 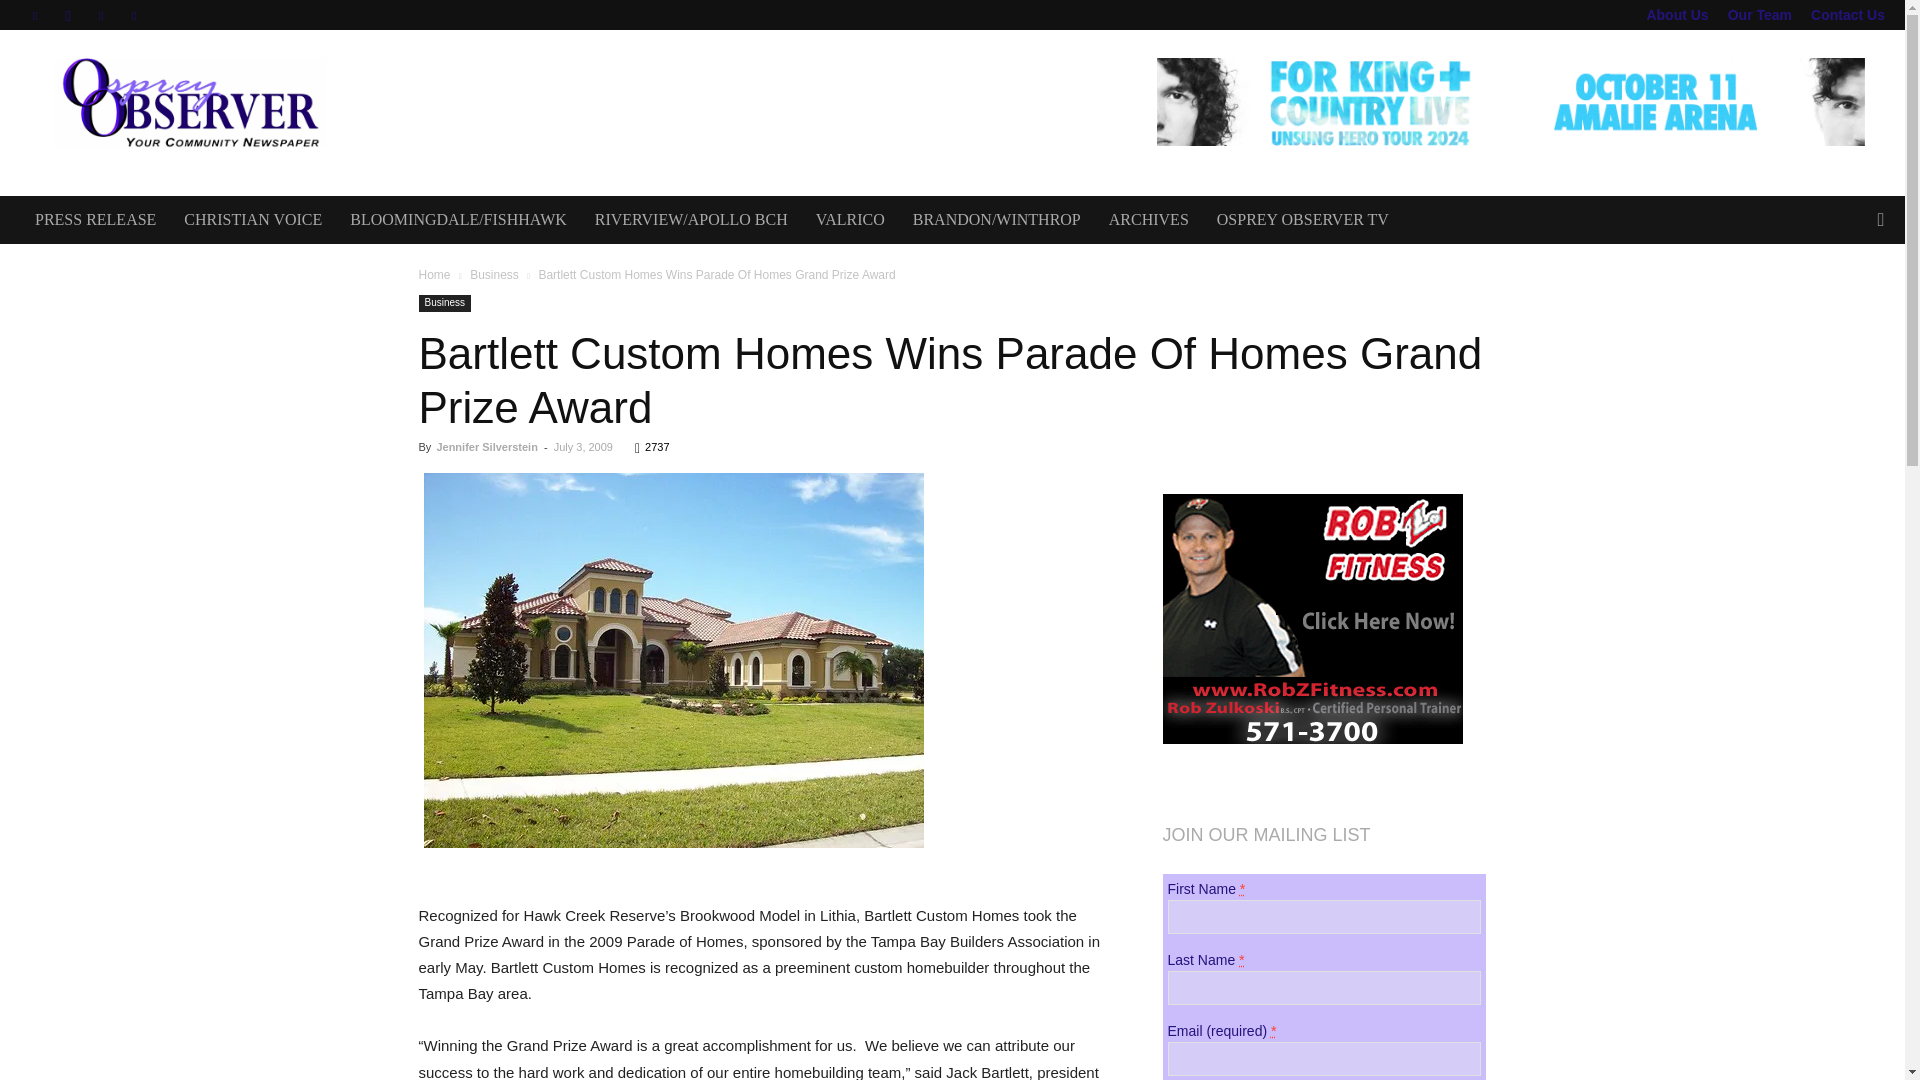 I want to click on Instagram, so click(x=68, y=15).